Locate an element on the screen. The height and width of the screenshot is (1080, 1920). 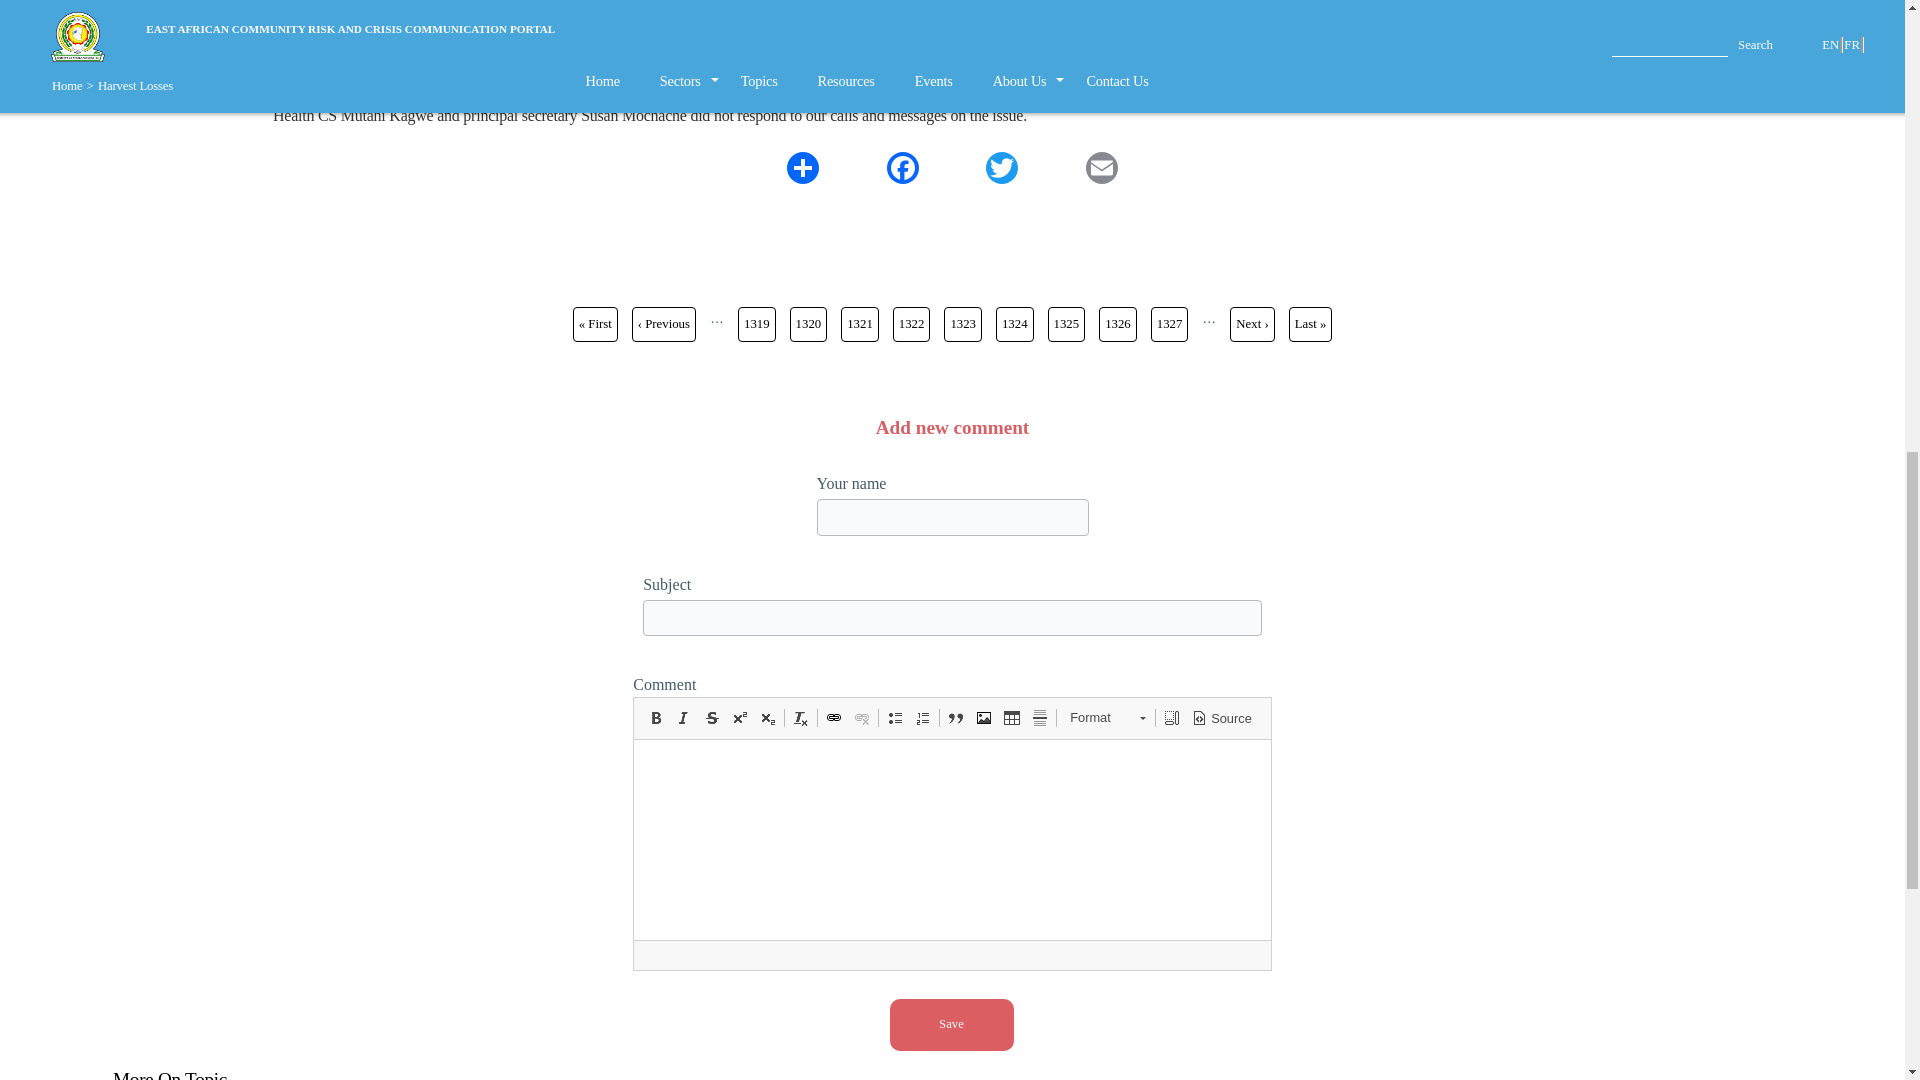
Go to first page is located at coordinates (595, 324).